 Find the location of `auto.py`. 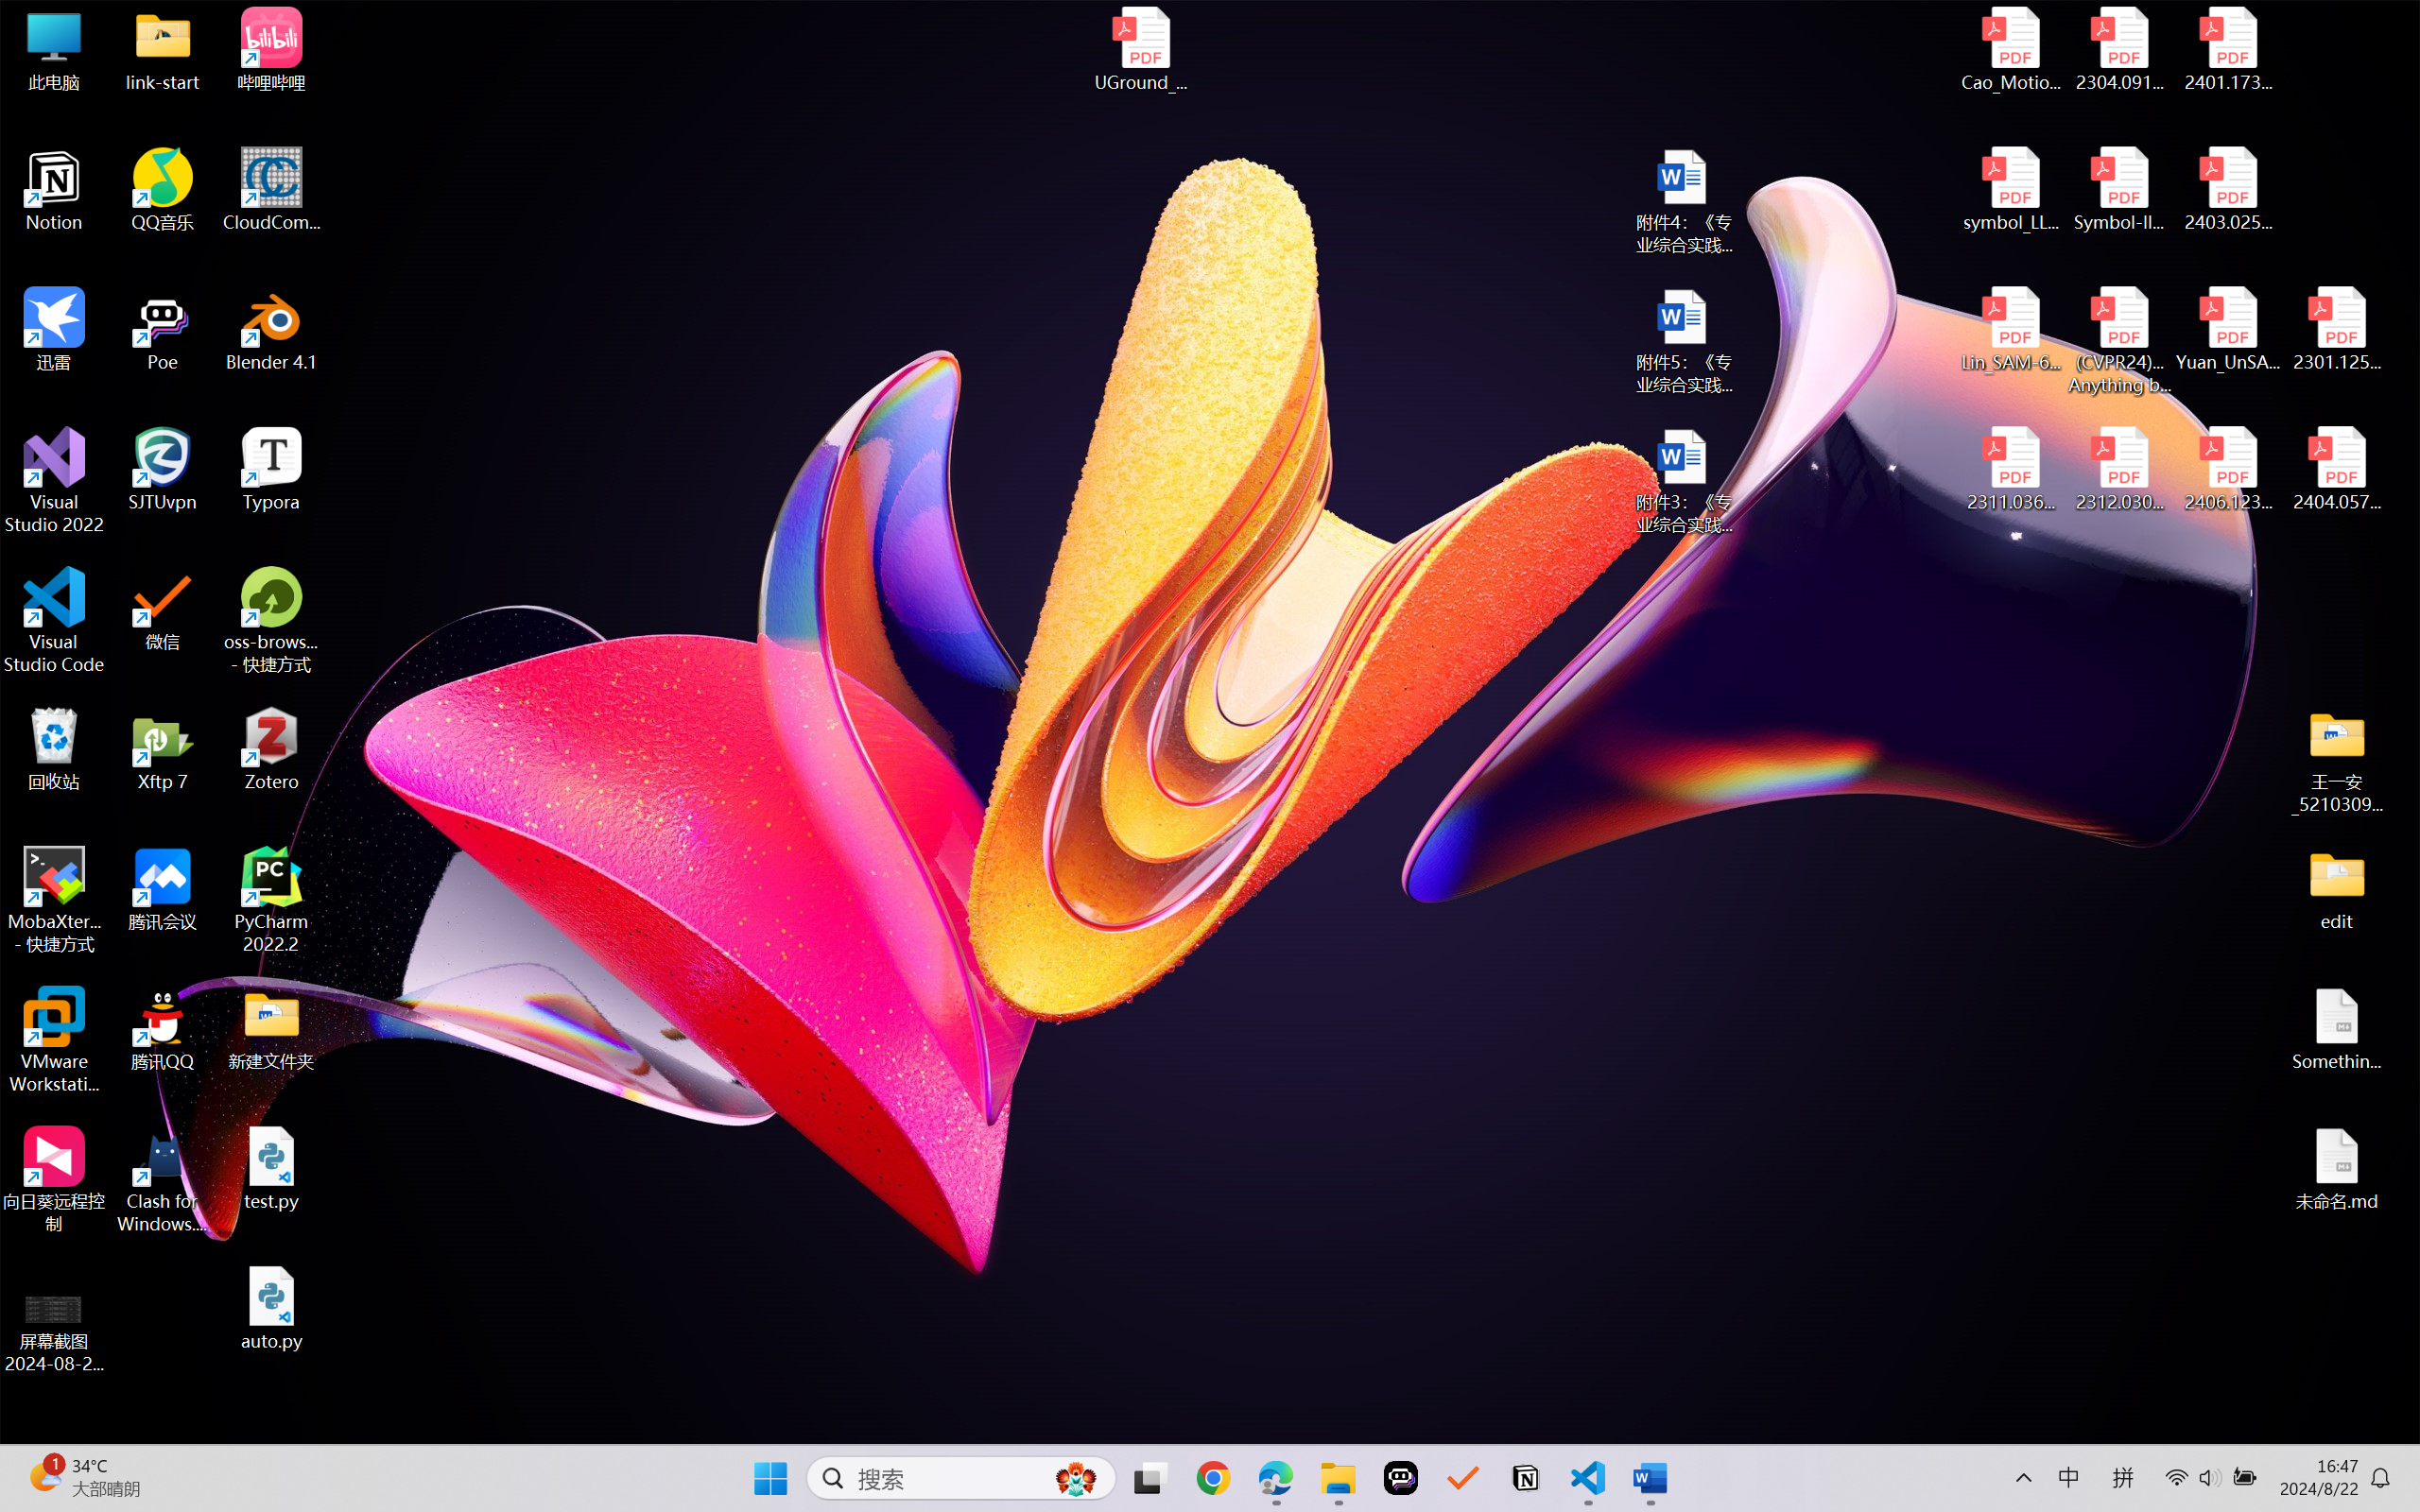

auto.py is located at coordinates (1215, 99).